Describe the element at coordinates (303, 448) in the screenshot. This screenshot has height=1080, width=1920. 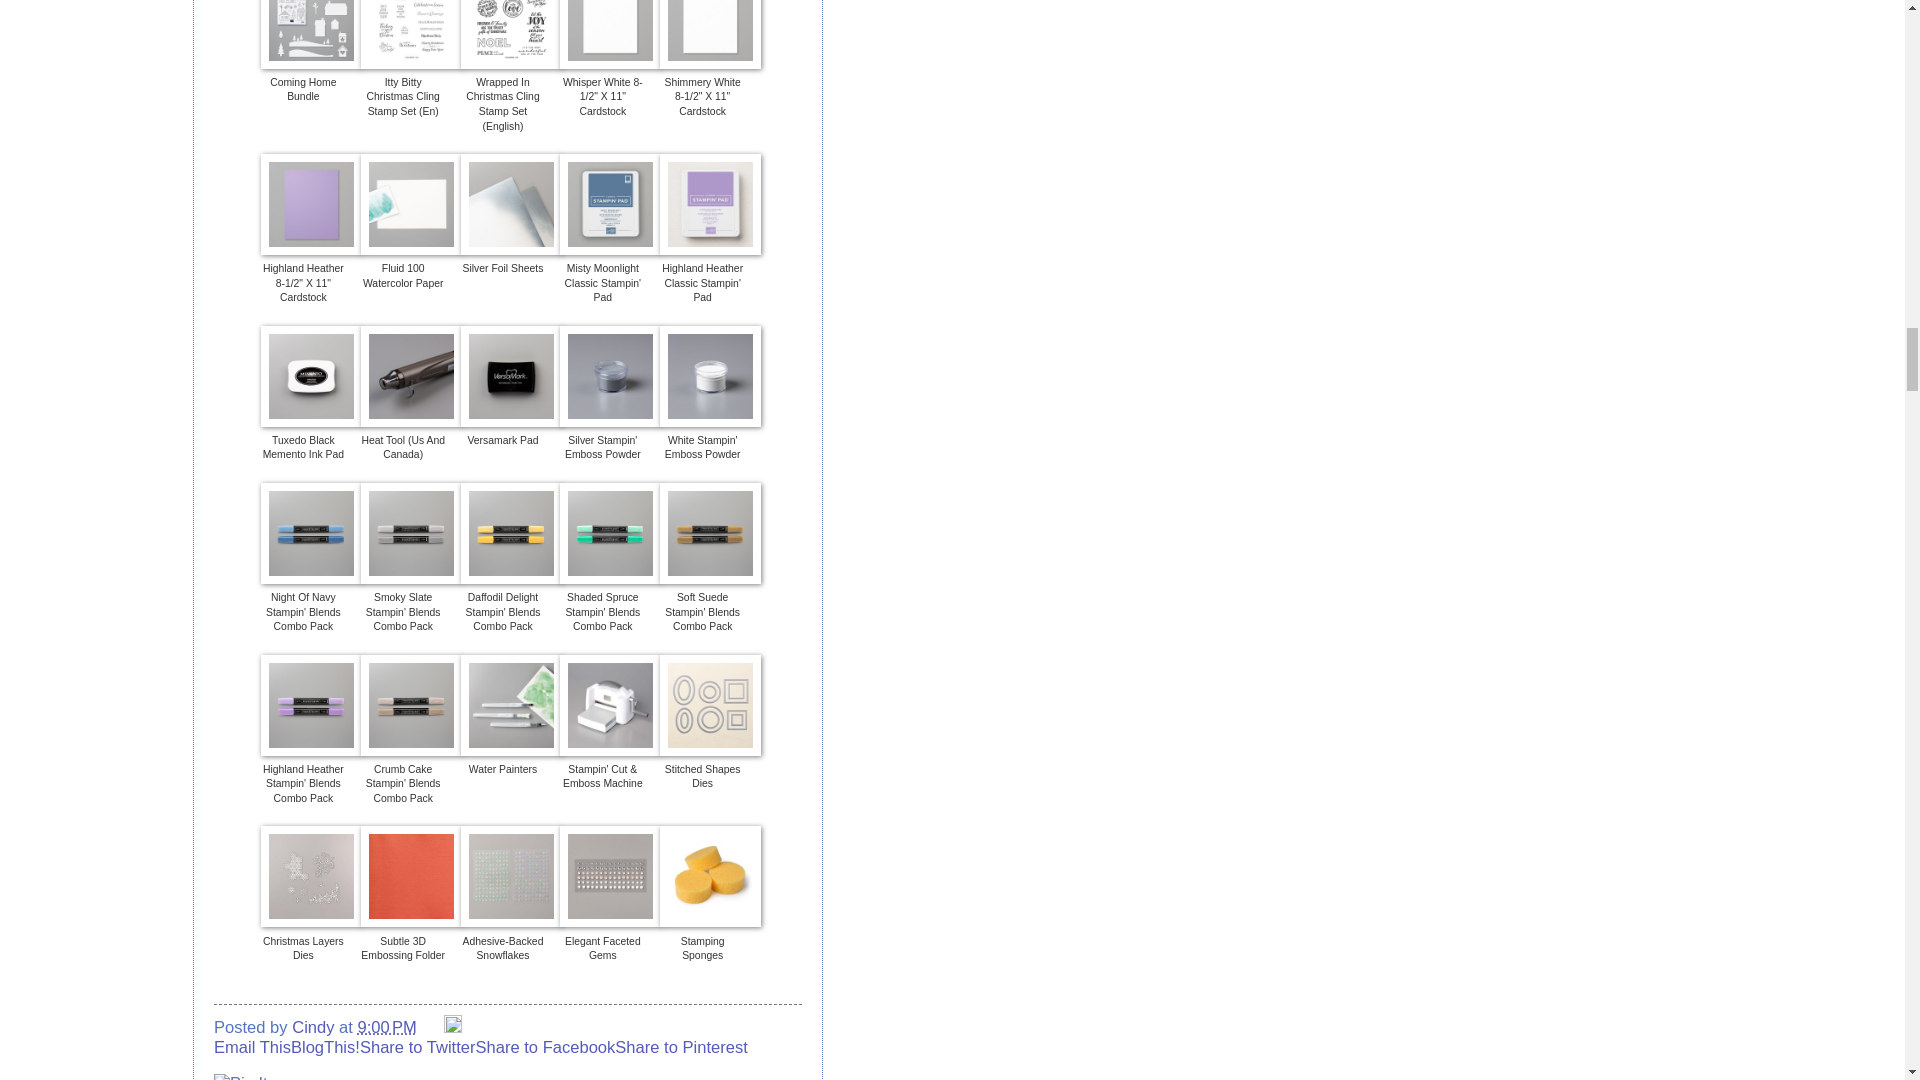
I see `Tuxedo Black Memento Ink Pad` at that location.